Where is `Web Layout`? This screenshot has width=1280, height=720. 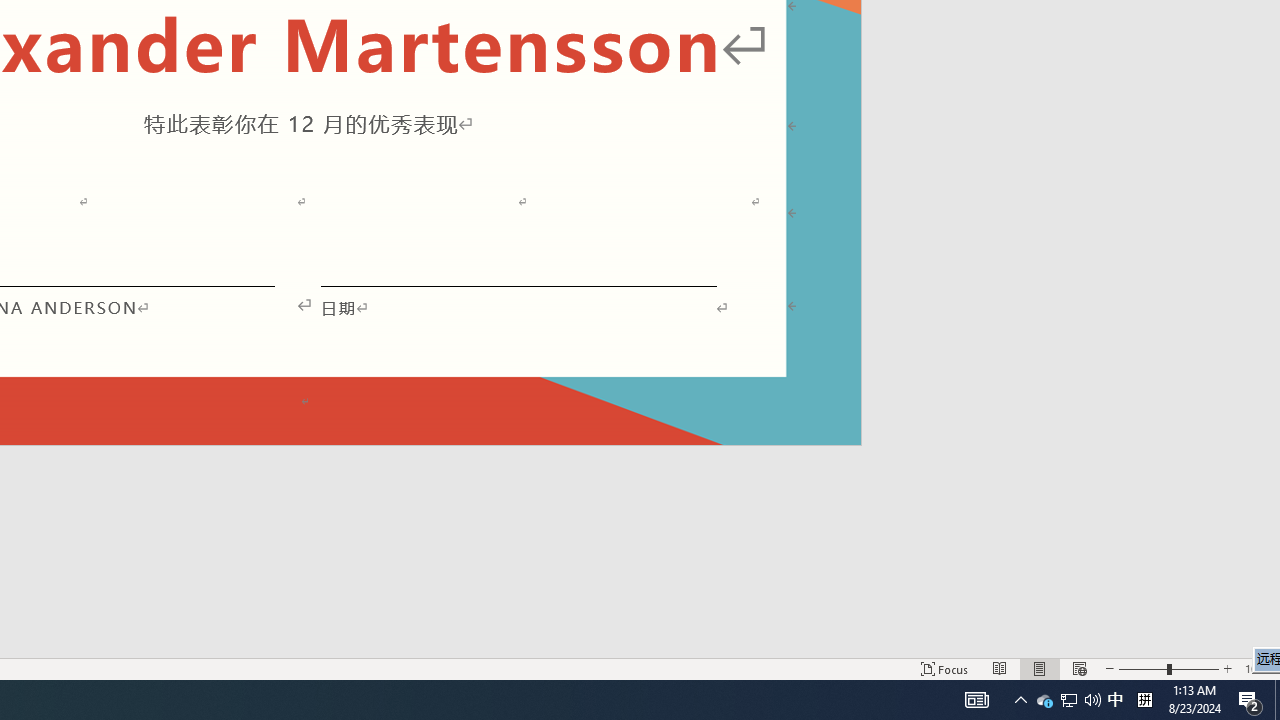 Web Layout is located at coordinates (1079, 668).